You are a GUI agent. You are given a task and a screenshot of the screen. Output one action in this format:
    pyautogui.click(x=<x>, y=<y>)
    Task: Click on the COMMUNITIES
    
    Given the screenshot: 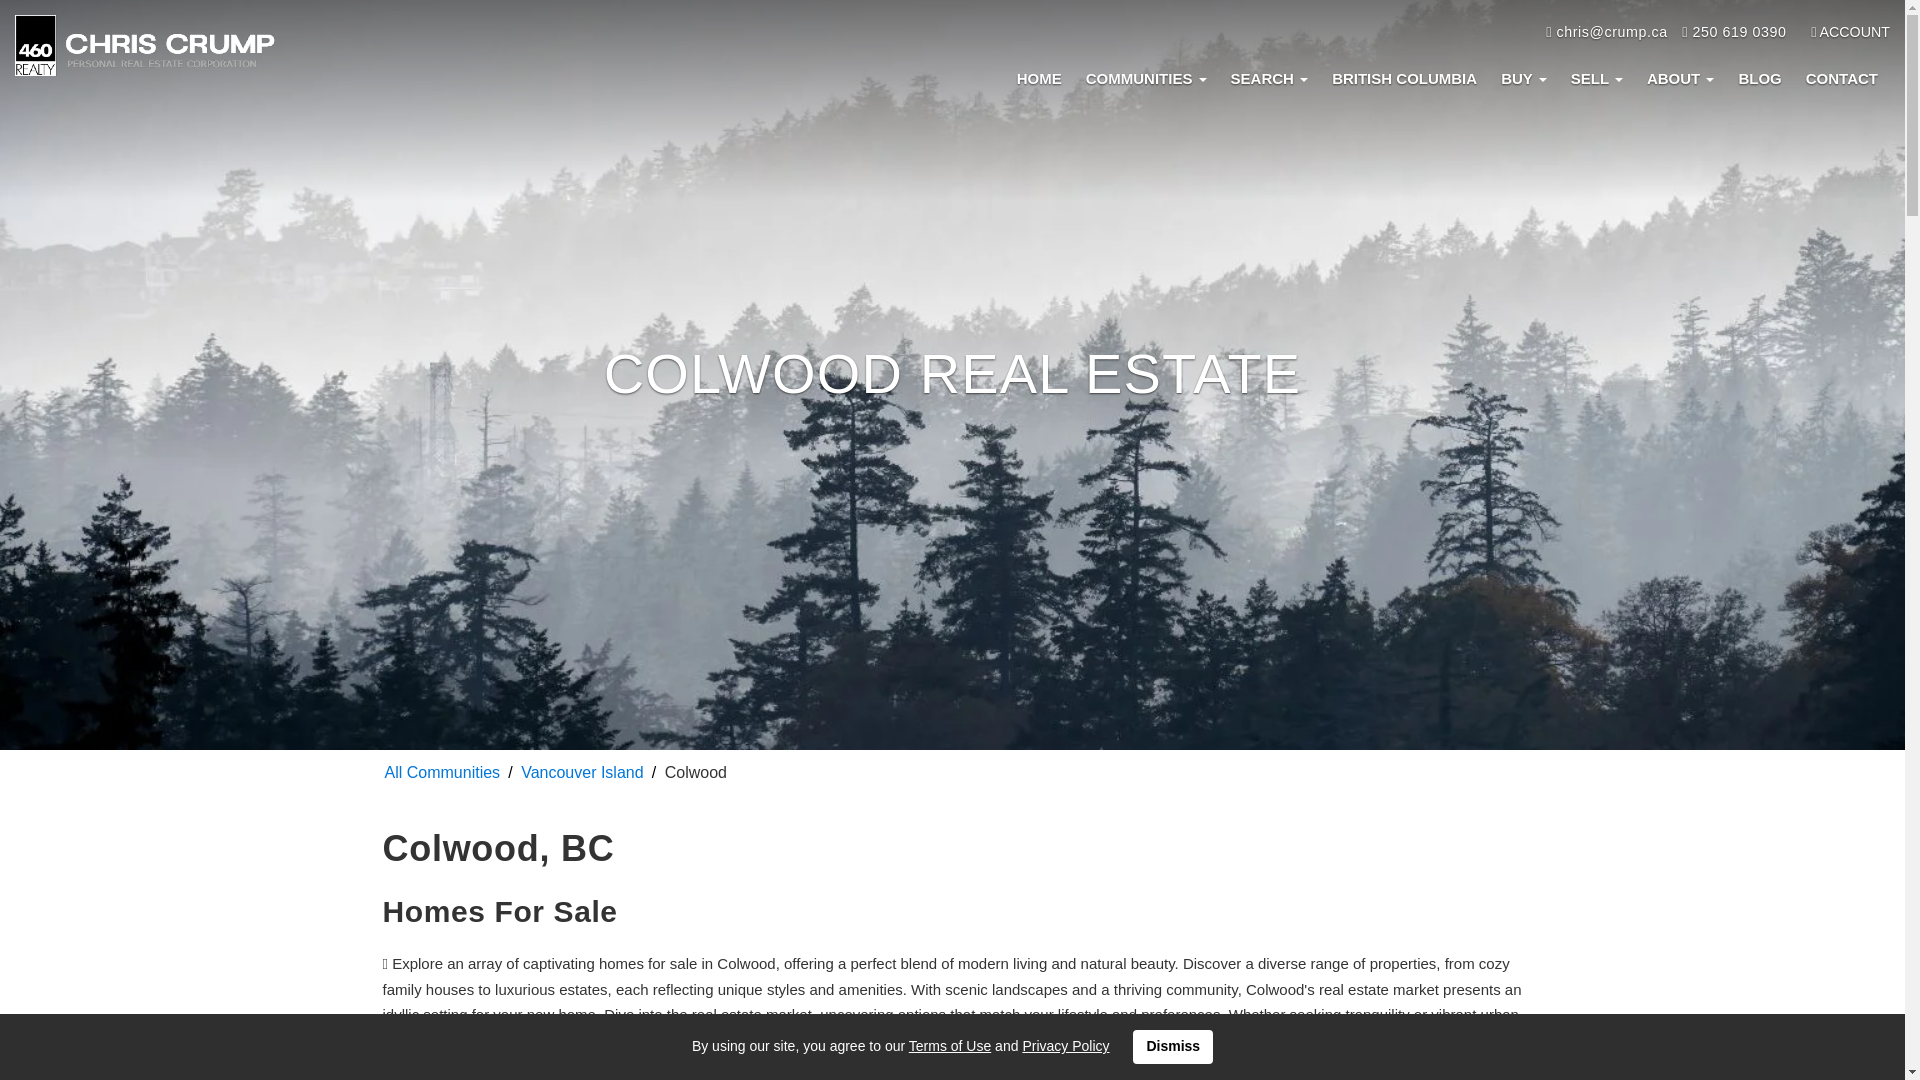 What is the action you would take?
    pyautogui.click(x=1146, y=78)
    